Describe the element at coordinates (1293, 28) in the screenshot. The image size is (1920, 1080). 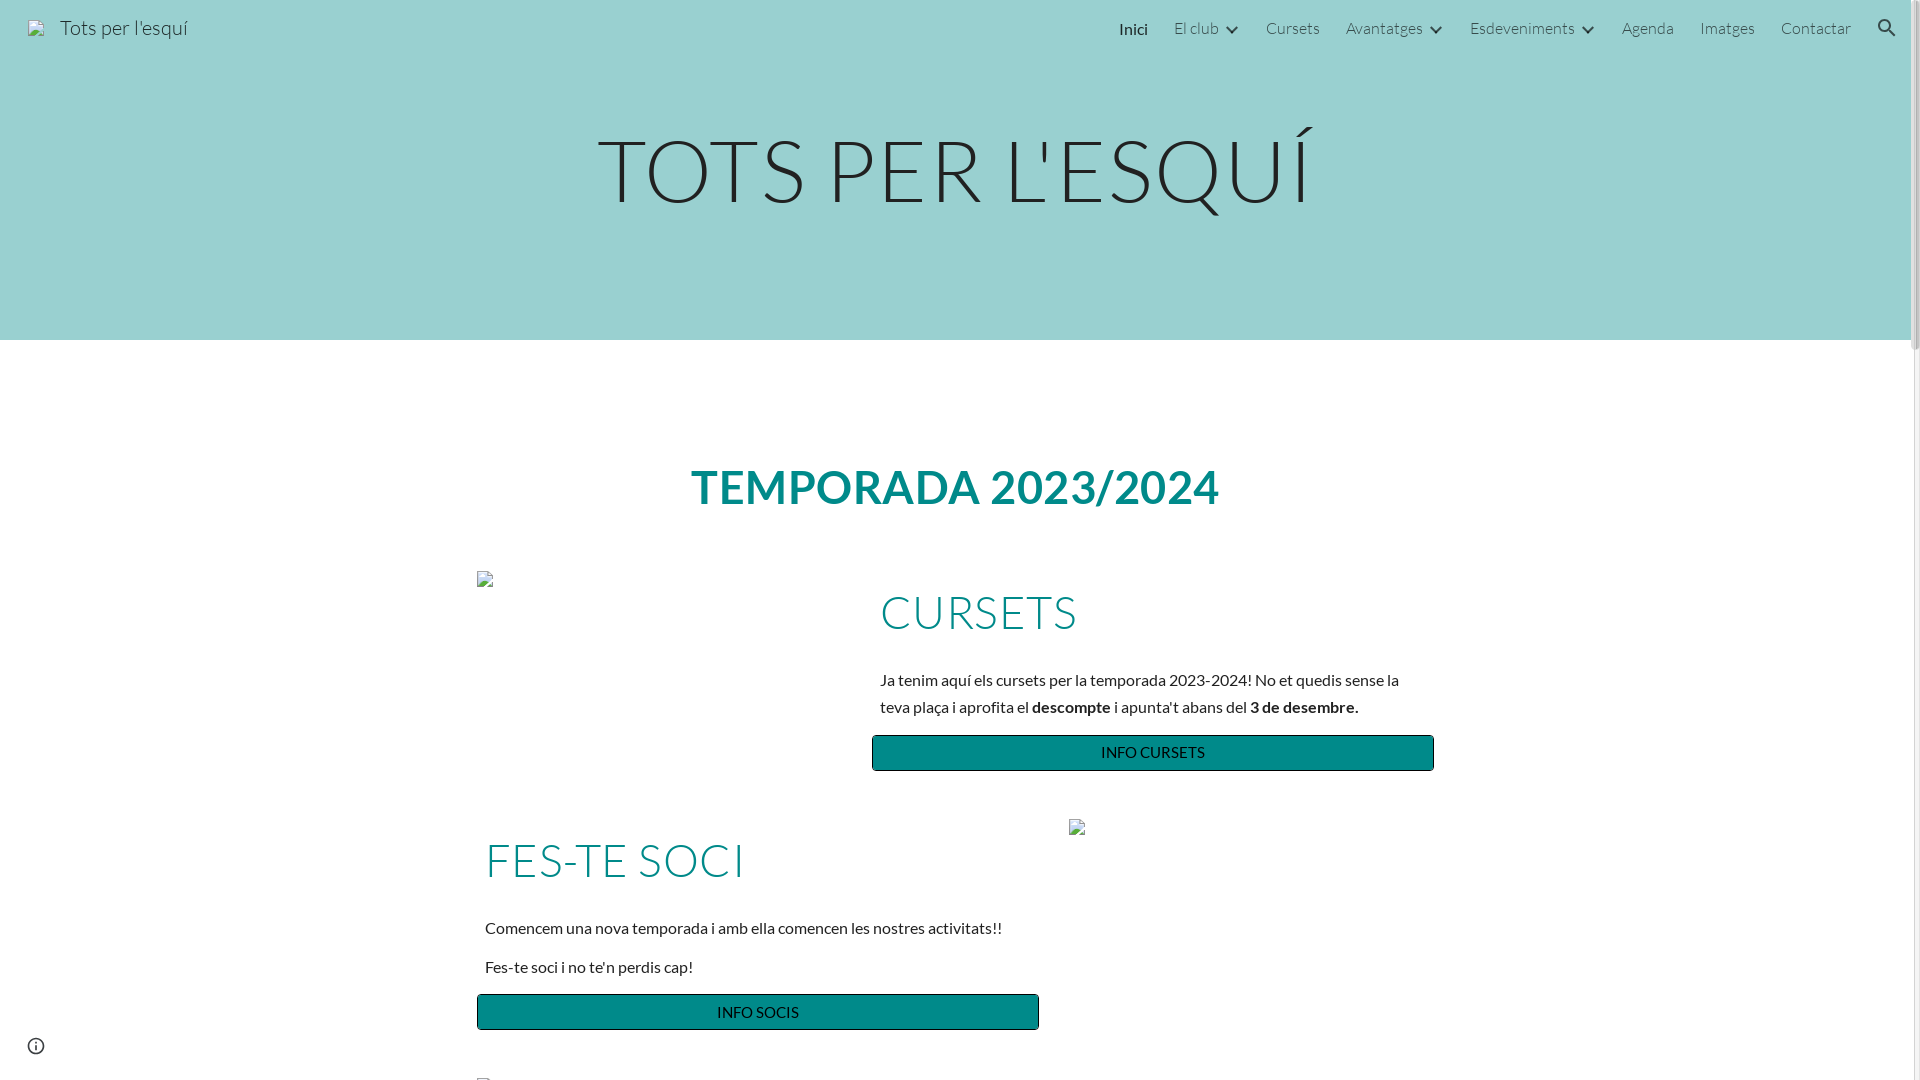
I see `Cursets` at that location.